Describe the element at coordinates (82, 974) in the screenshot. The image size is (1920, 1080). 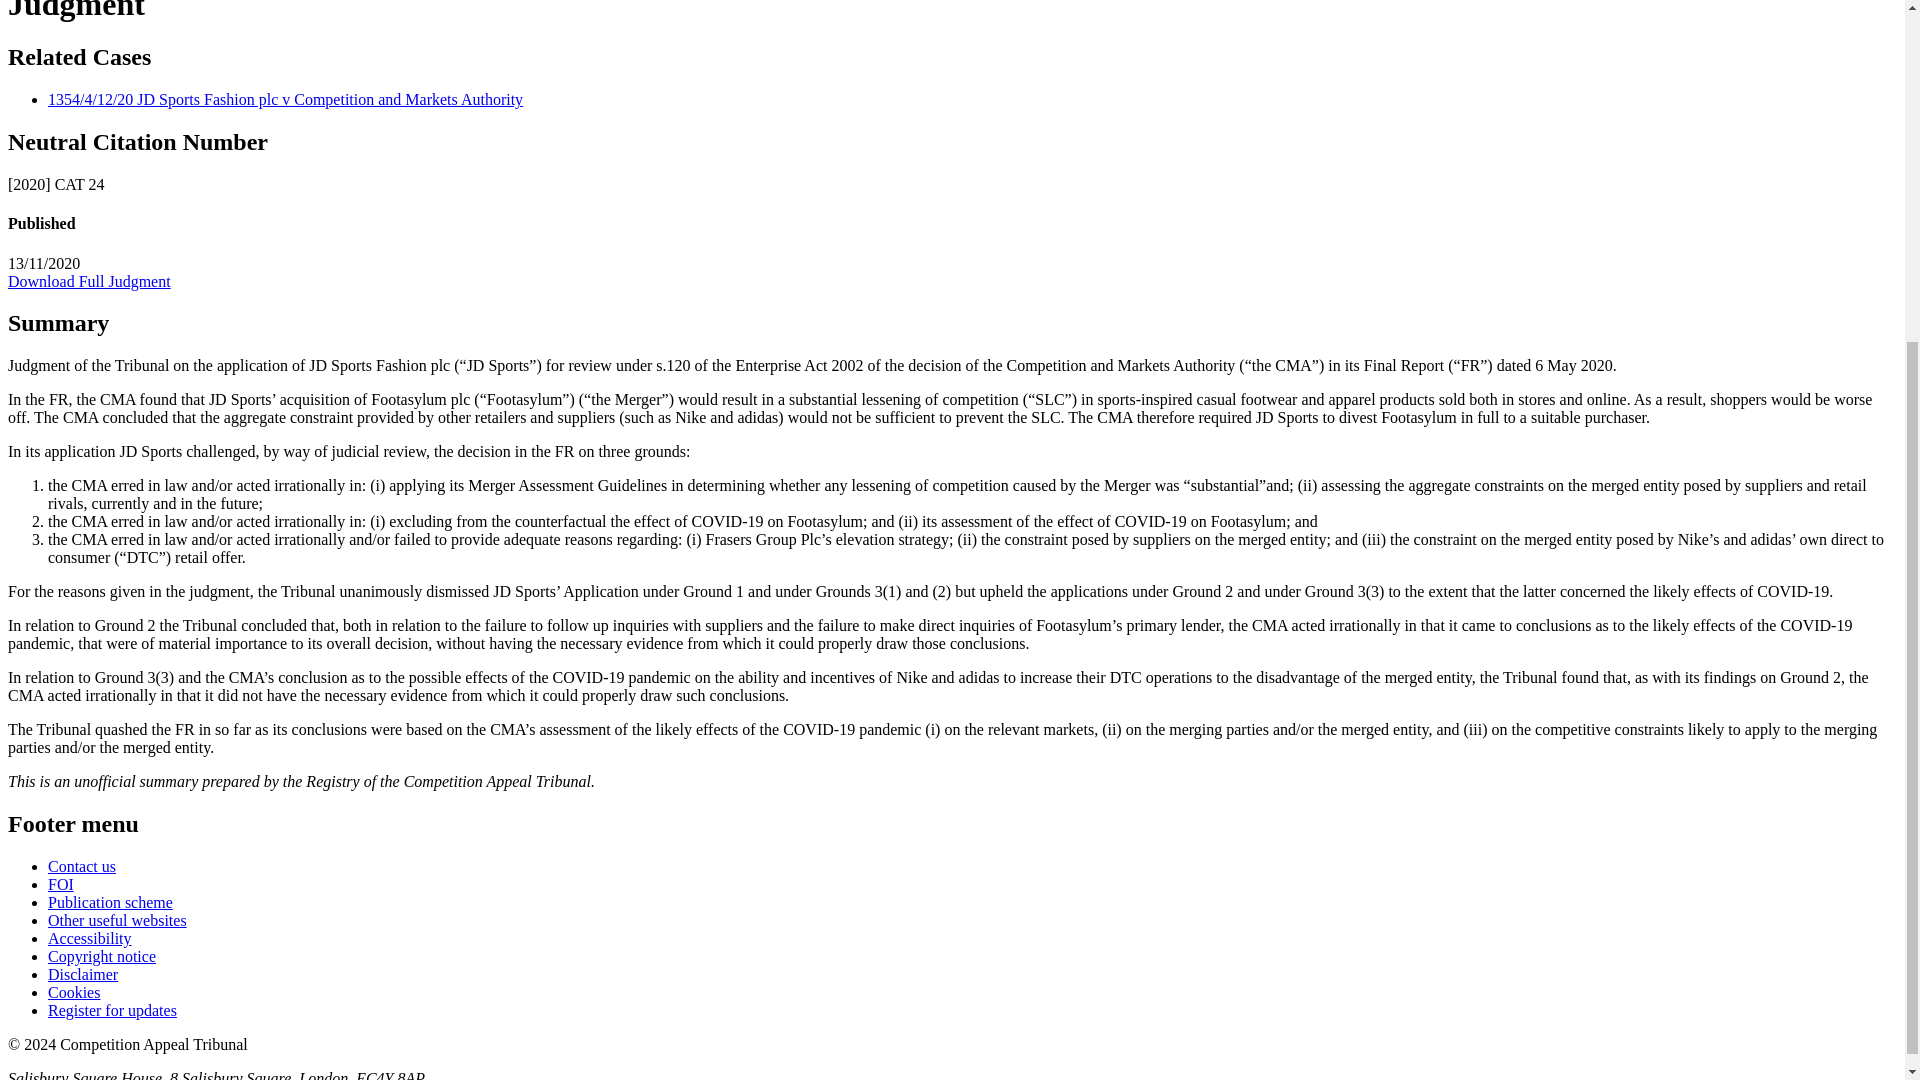
I see `Disclaimer` at that location.